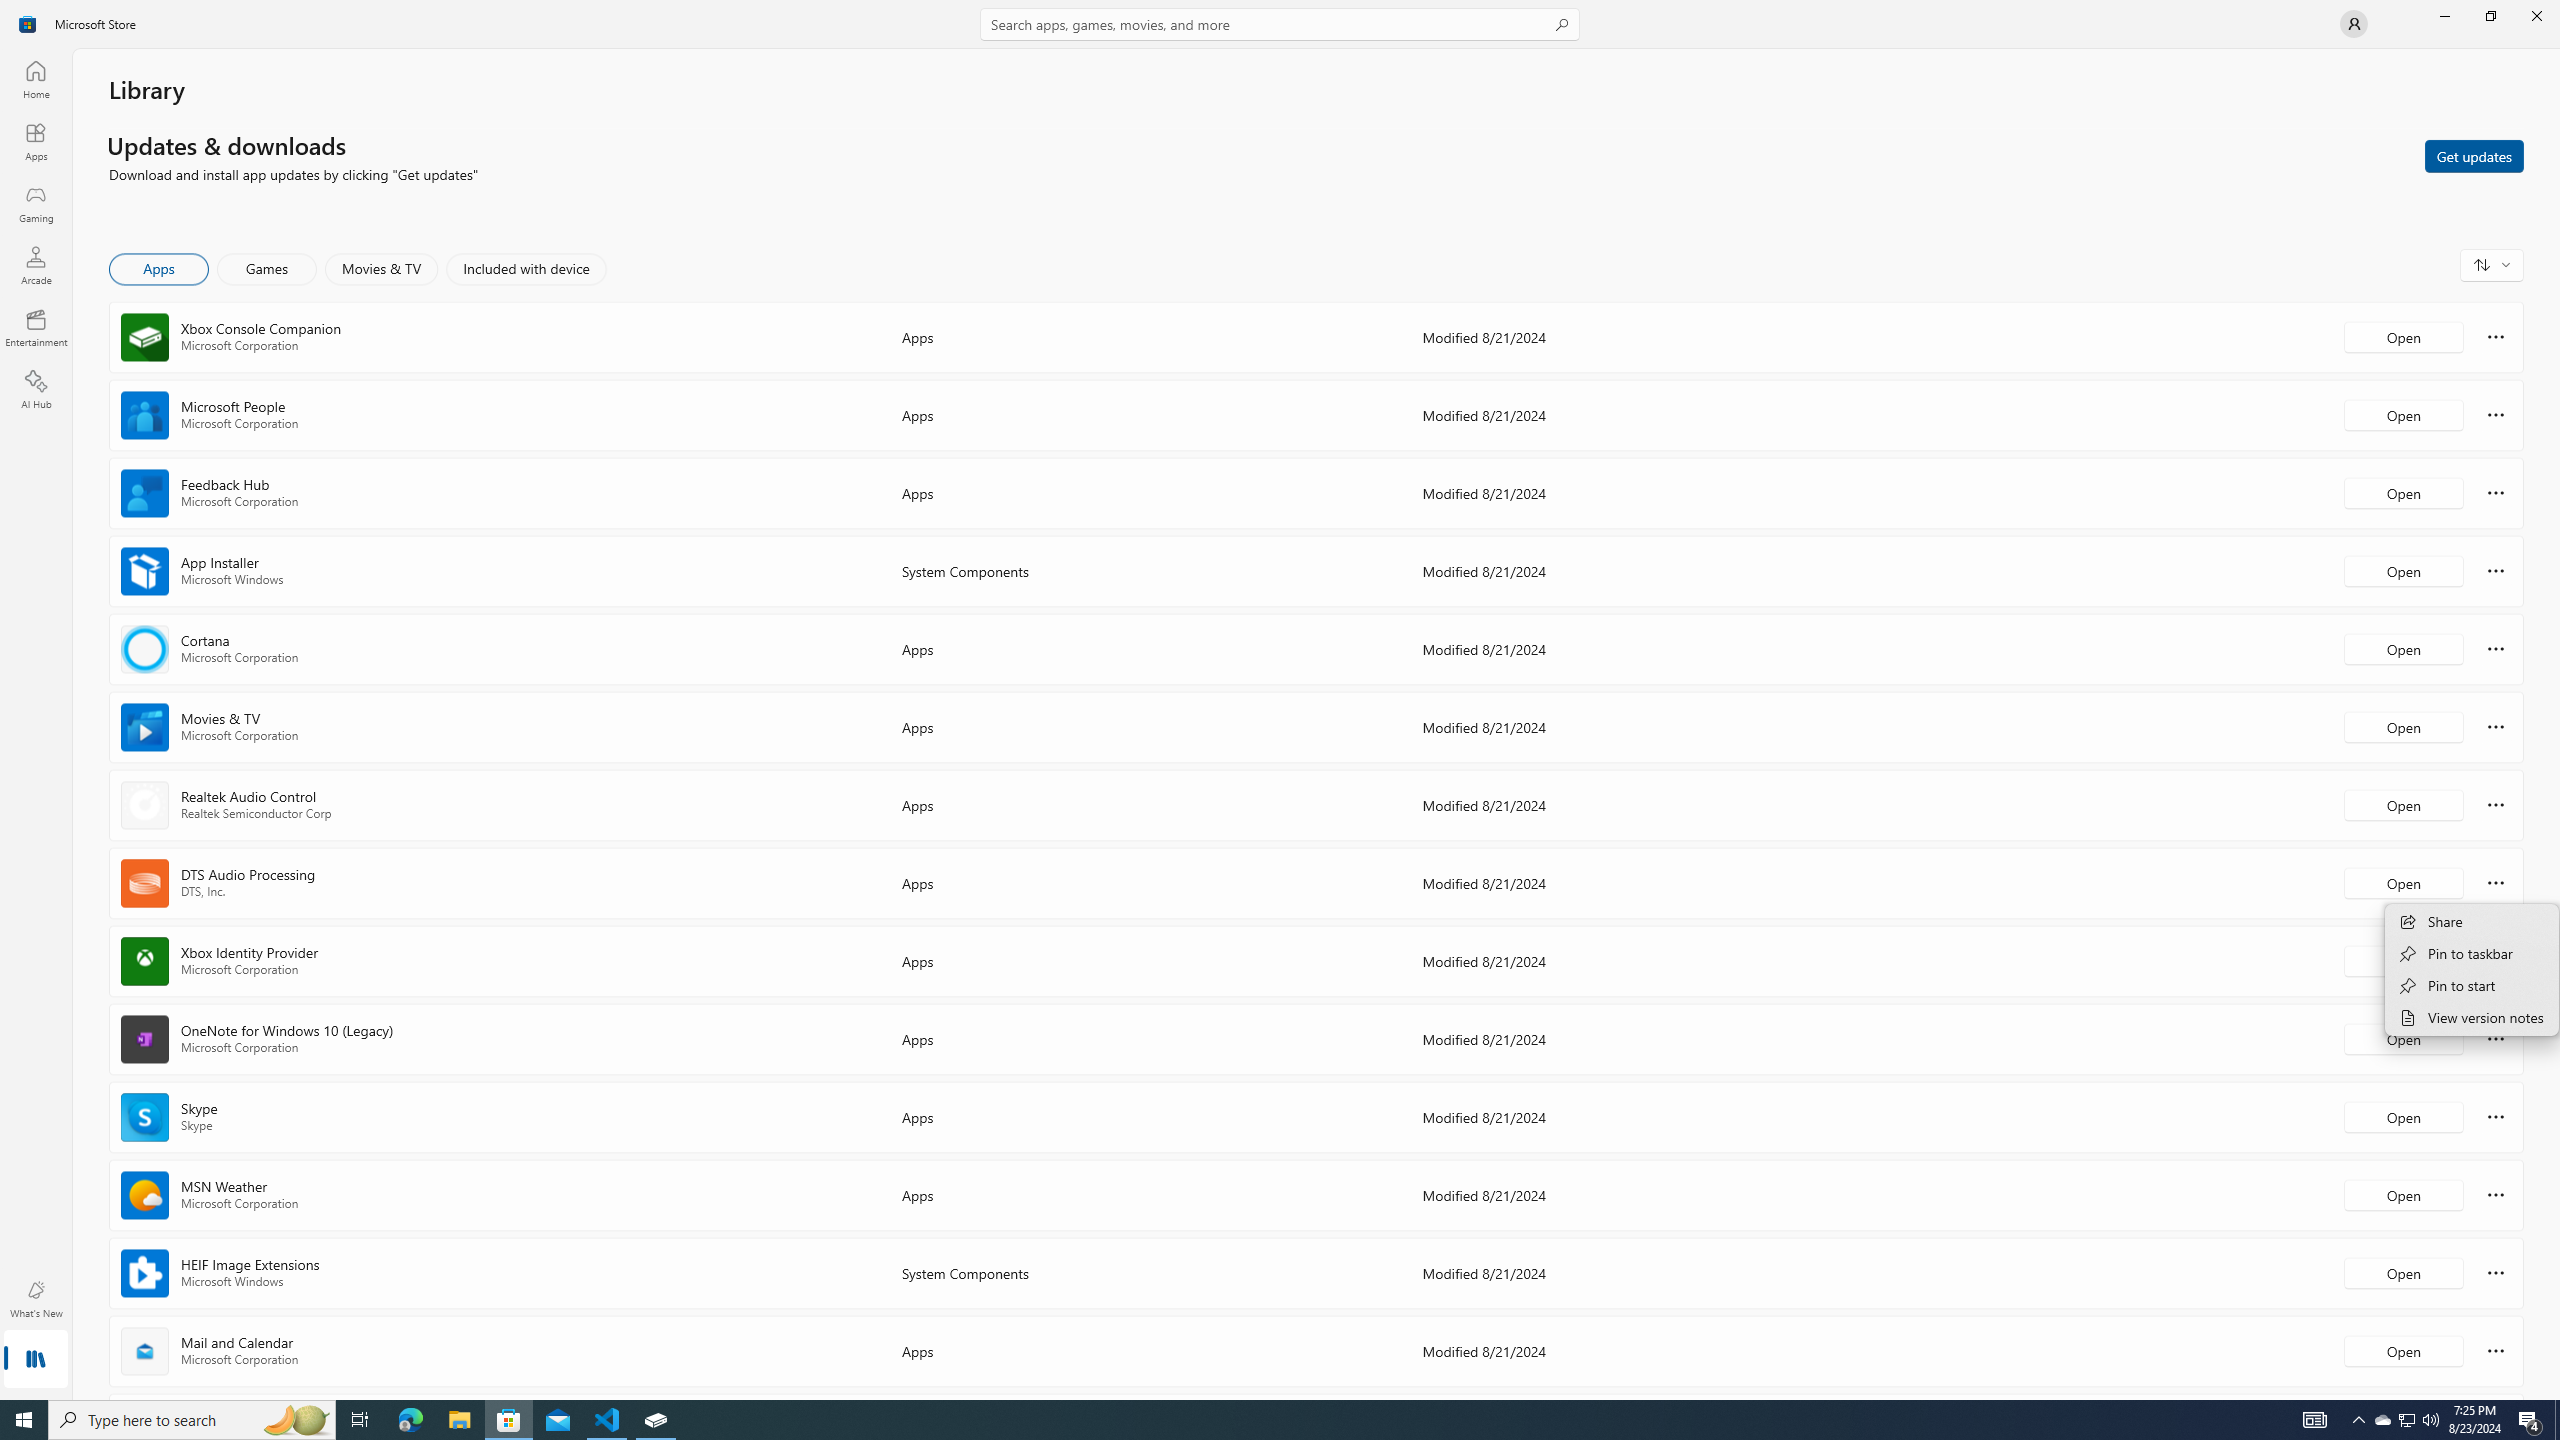  What do you see at coordinates (2492, 264) in the screenshot?
I see `Sort and filter` at bounding box center [2492, 264].